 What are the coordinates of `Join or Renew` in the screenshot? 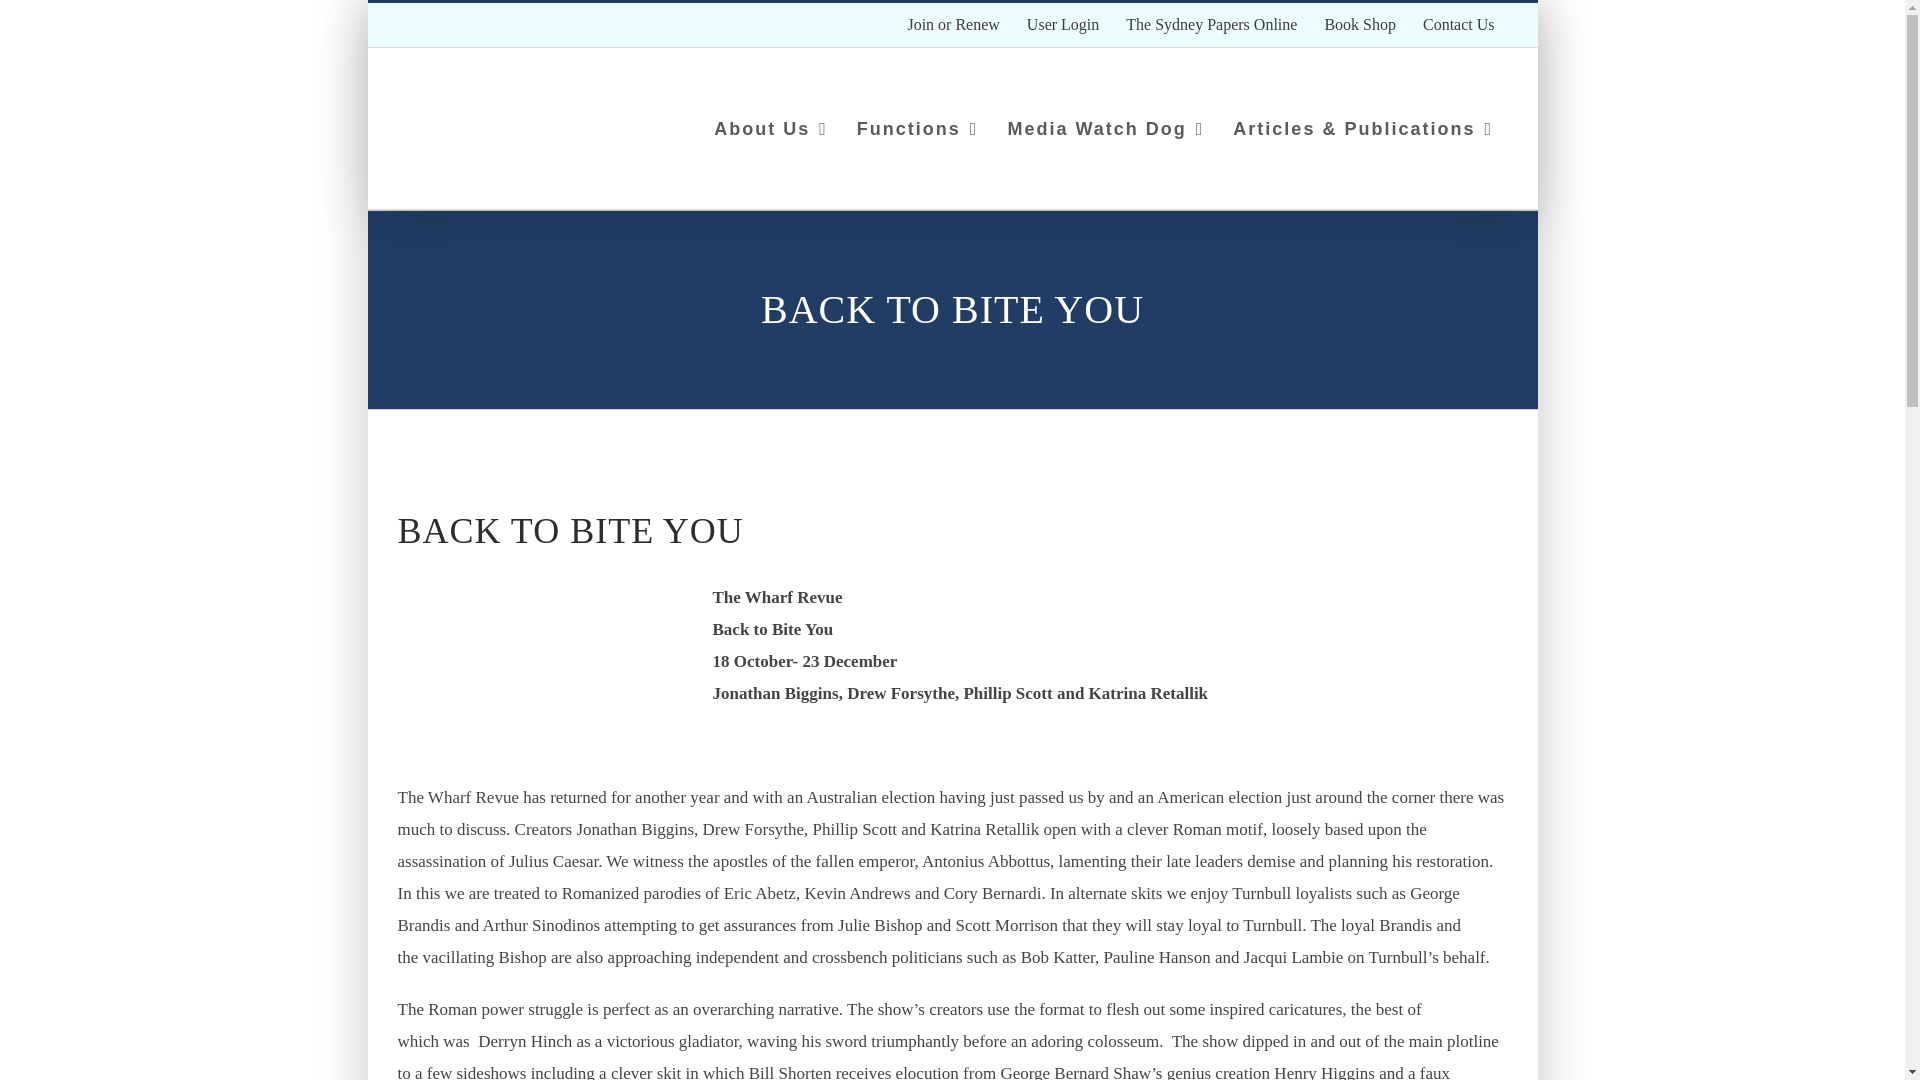 It's located at (952, 25).